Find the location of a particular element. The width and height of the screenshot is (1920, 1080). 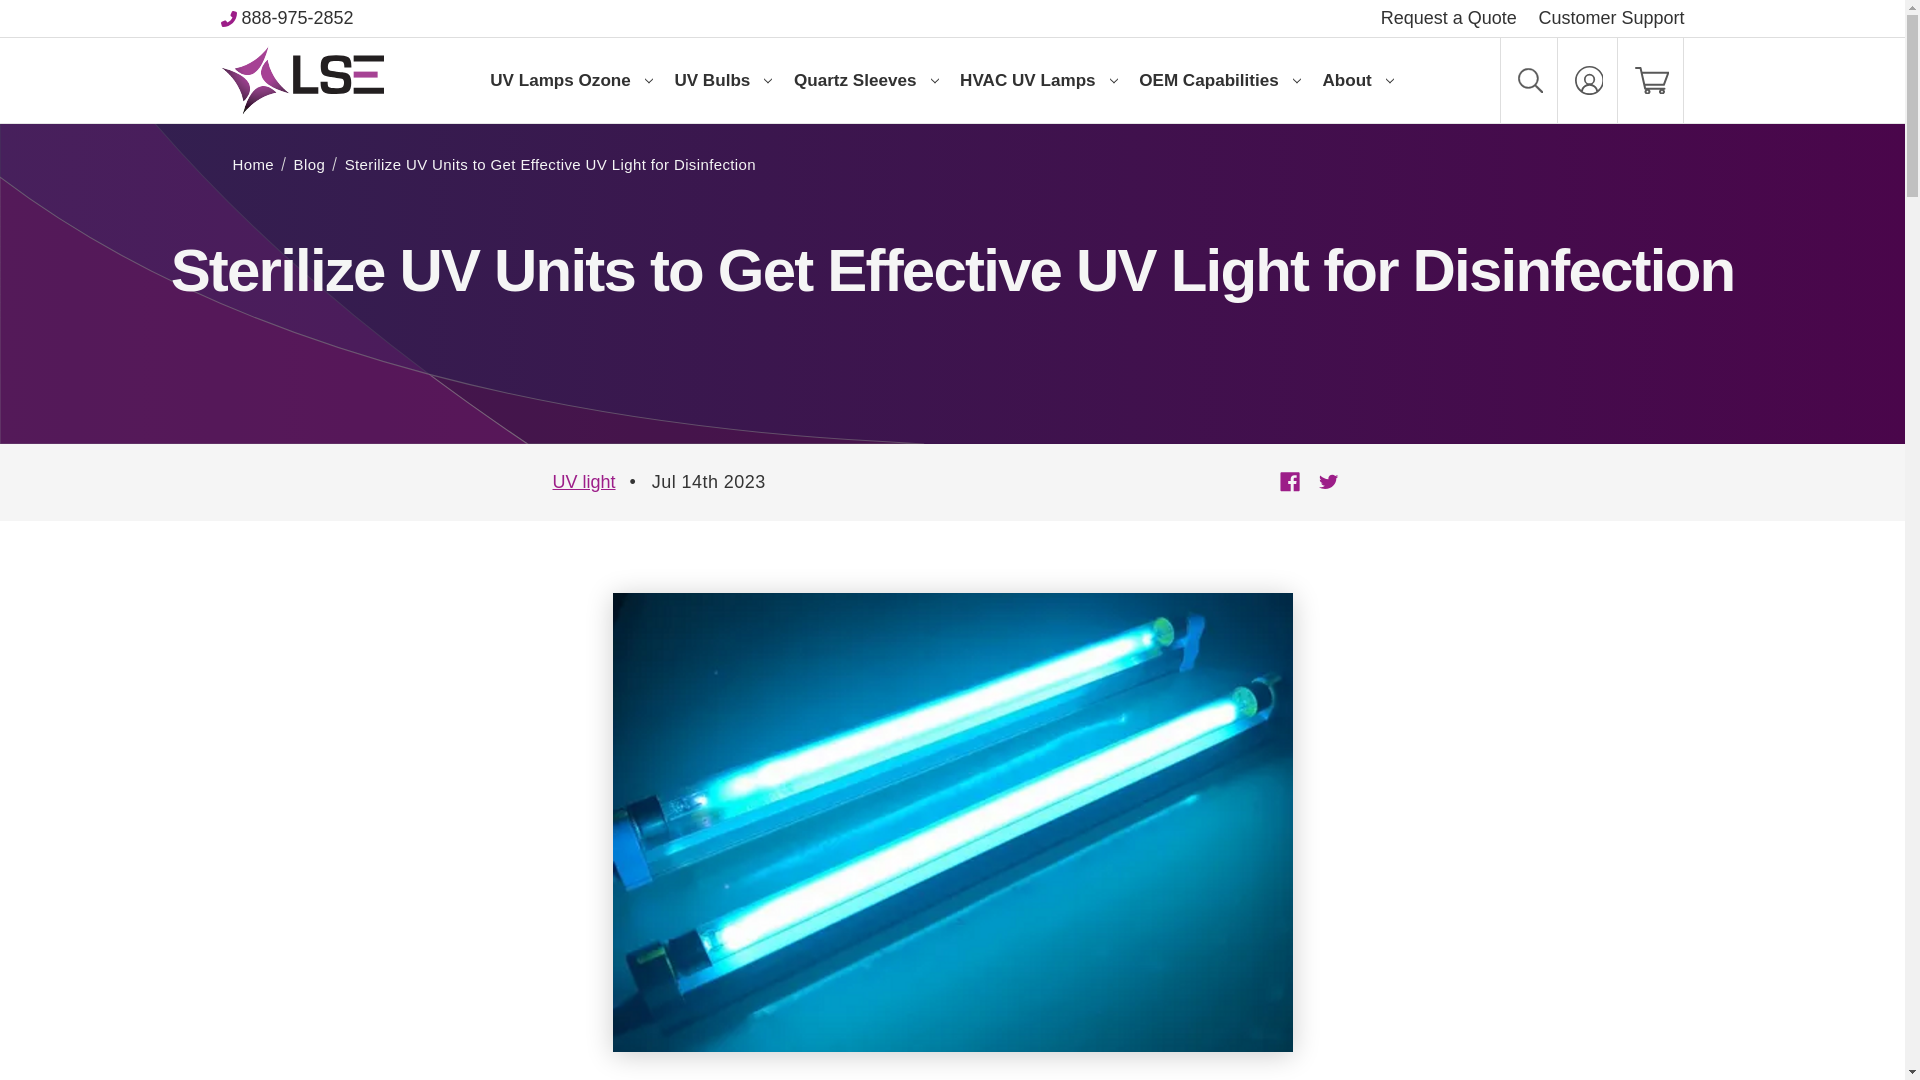

Customer Support is located at coordinates (1610, 18).